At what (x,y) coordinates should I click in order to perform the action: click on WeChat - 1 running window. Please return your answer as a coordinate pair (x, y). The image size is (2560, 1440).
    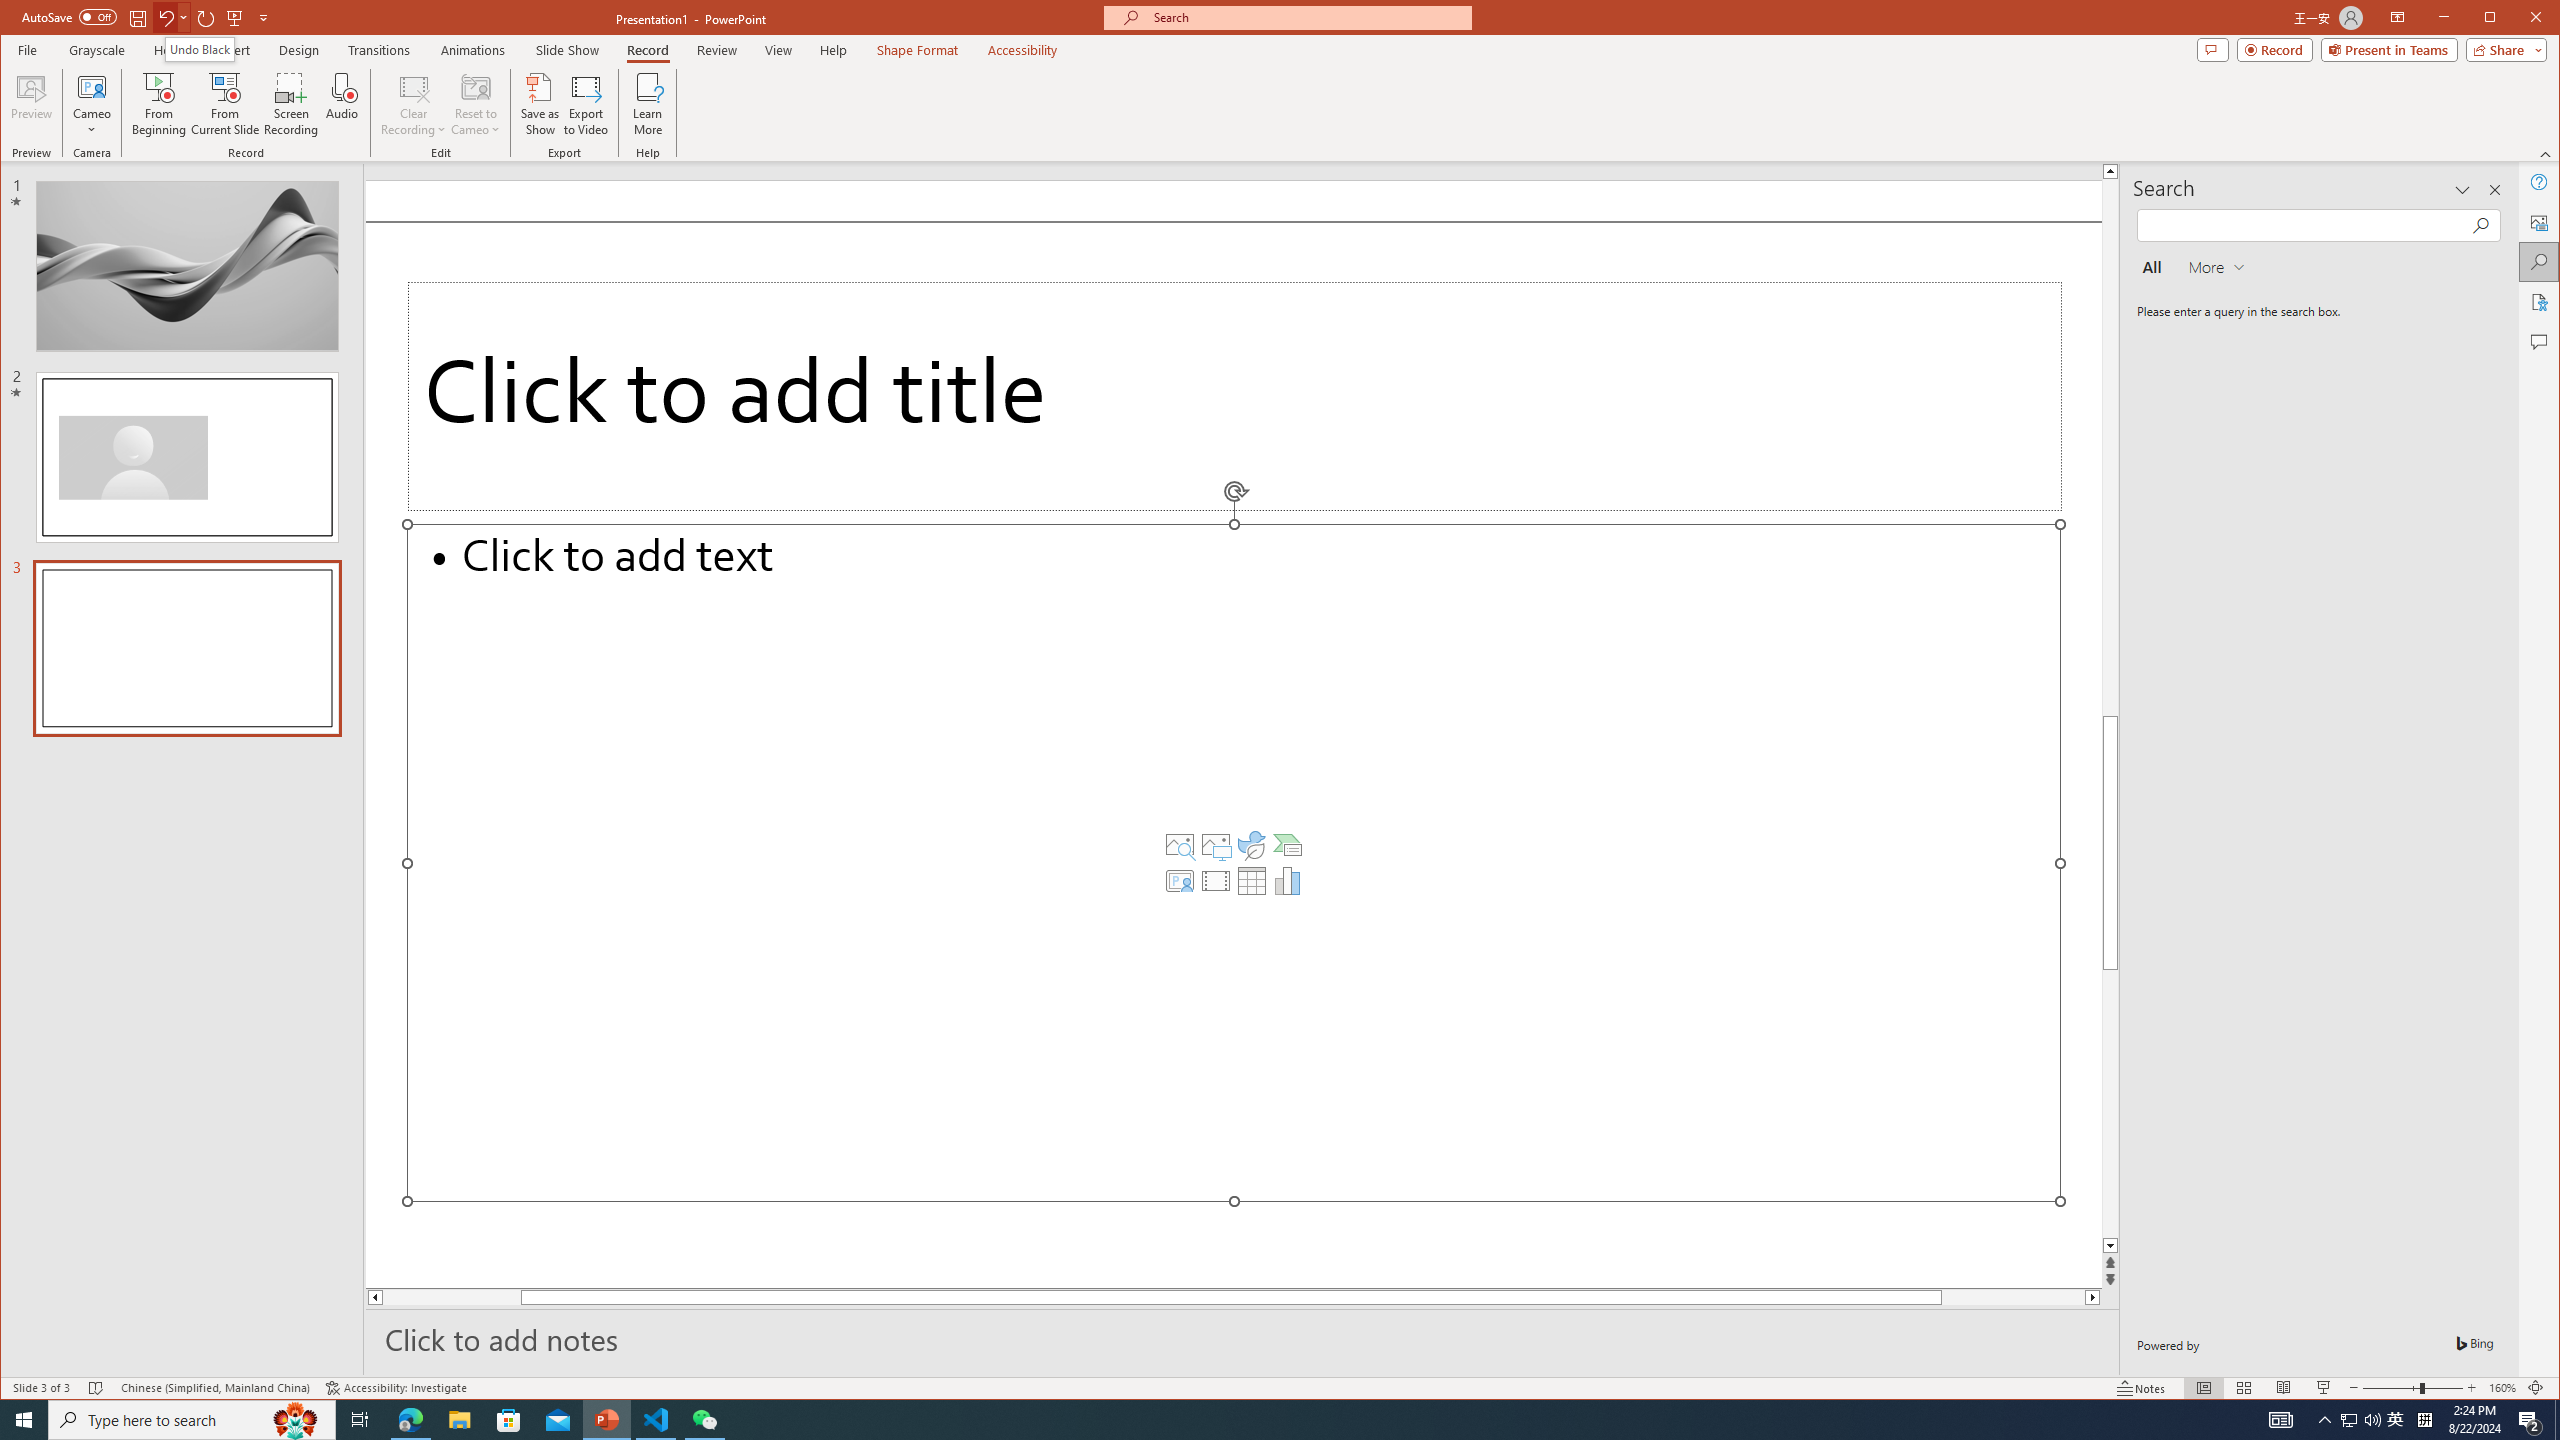
    Looking at the image, I should click on (704, 1420).